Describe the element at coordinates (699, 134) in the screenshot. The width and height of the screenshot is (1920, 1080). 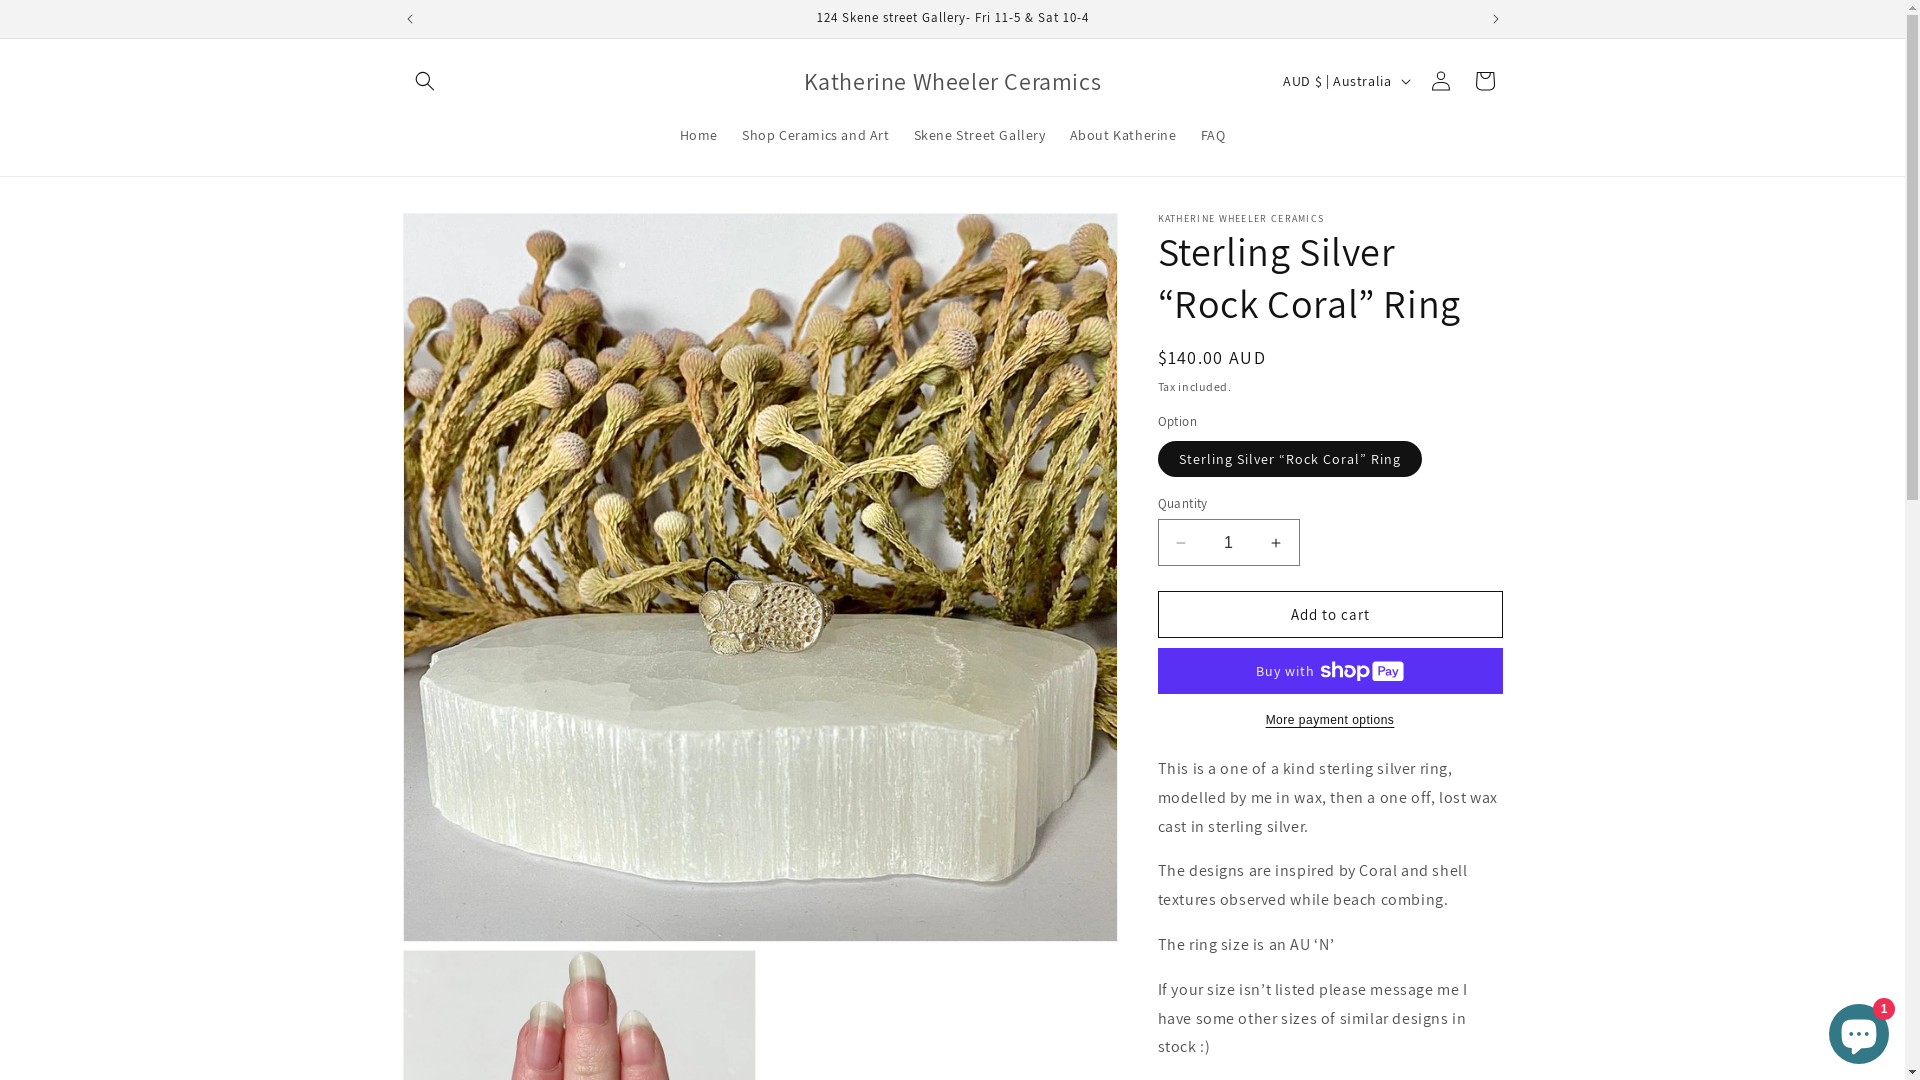
I see `Home` at that location.